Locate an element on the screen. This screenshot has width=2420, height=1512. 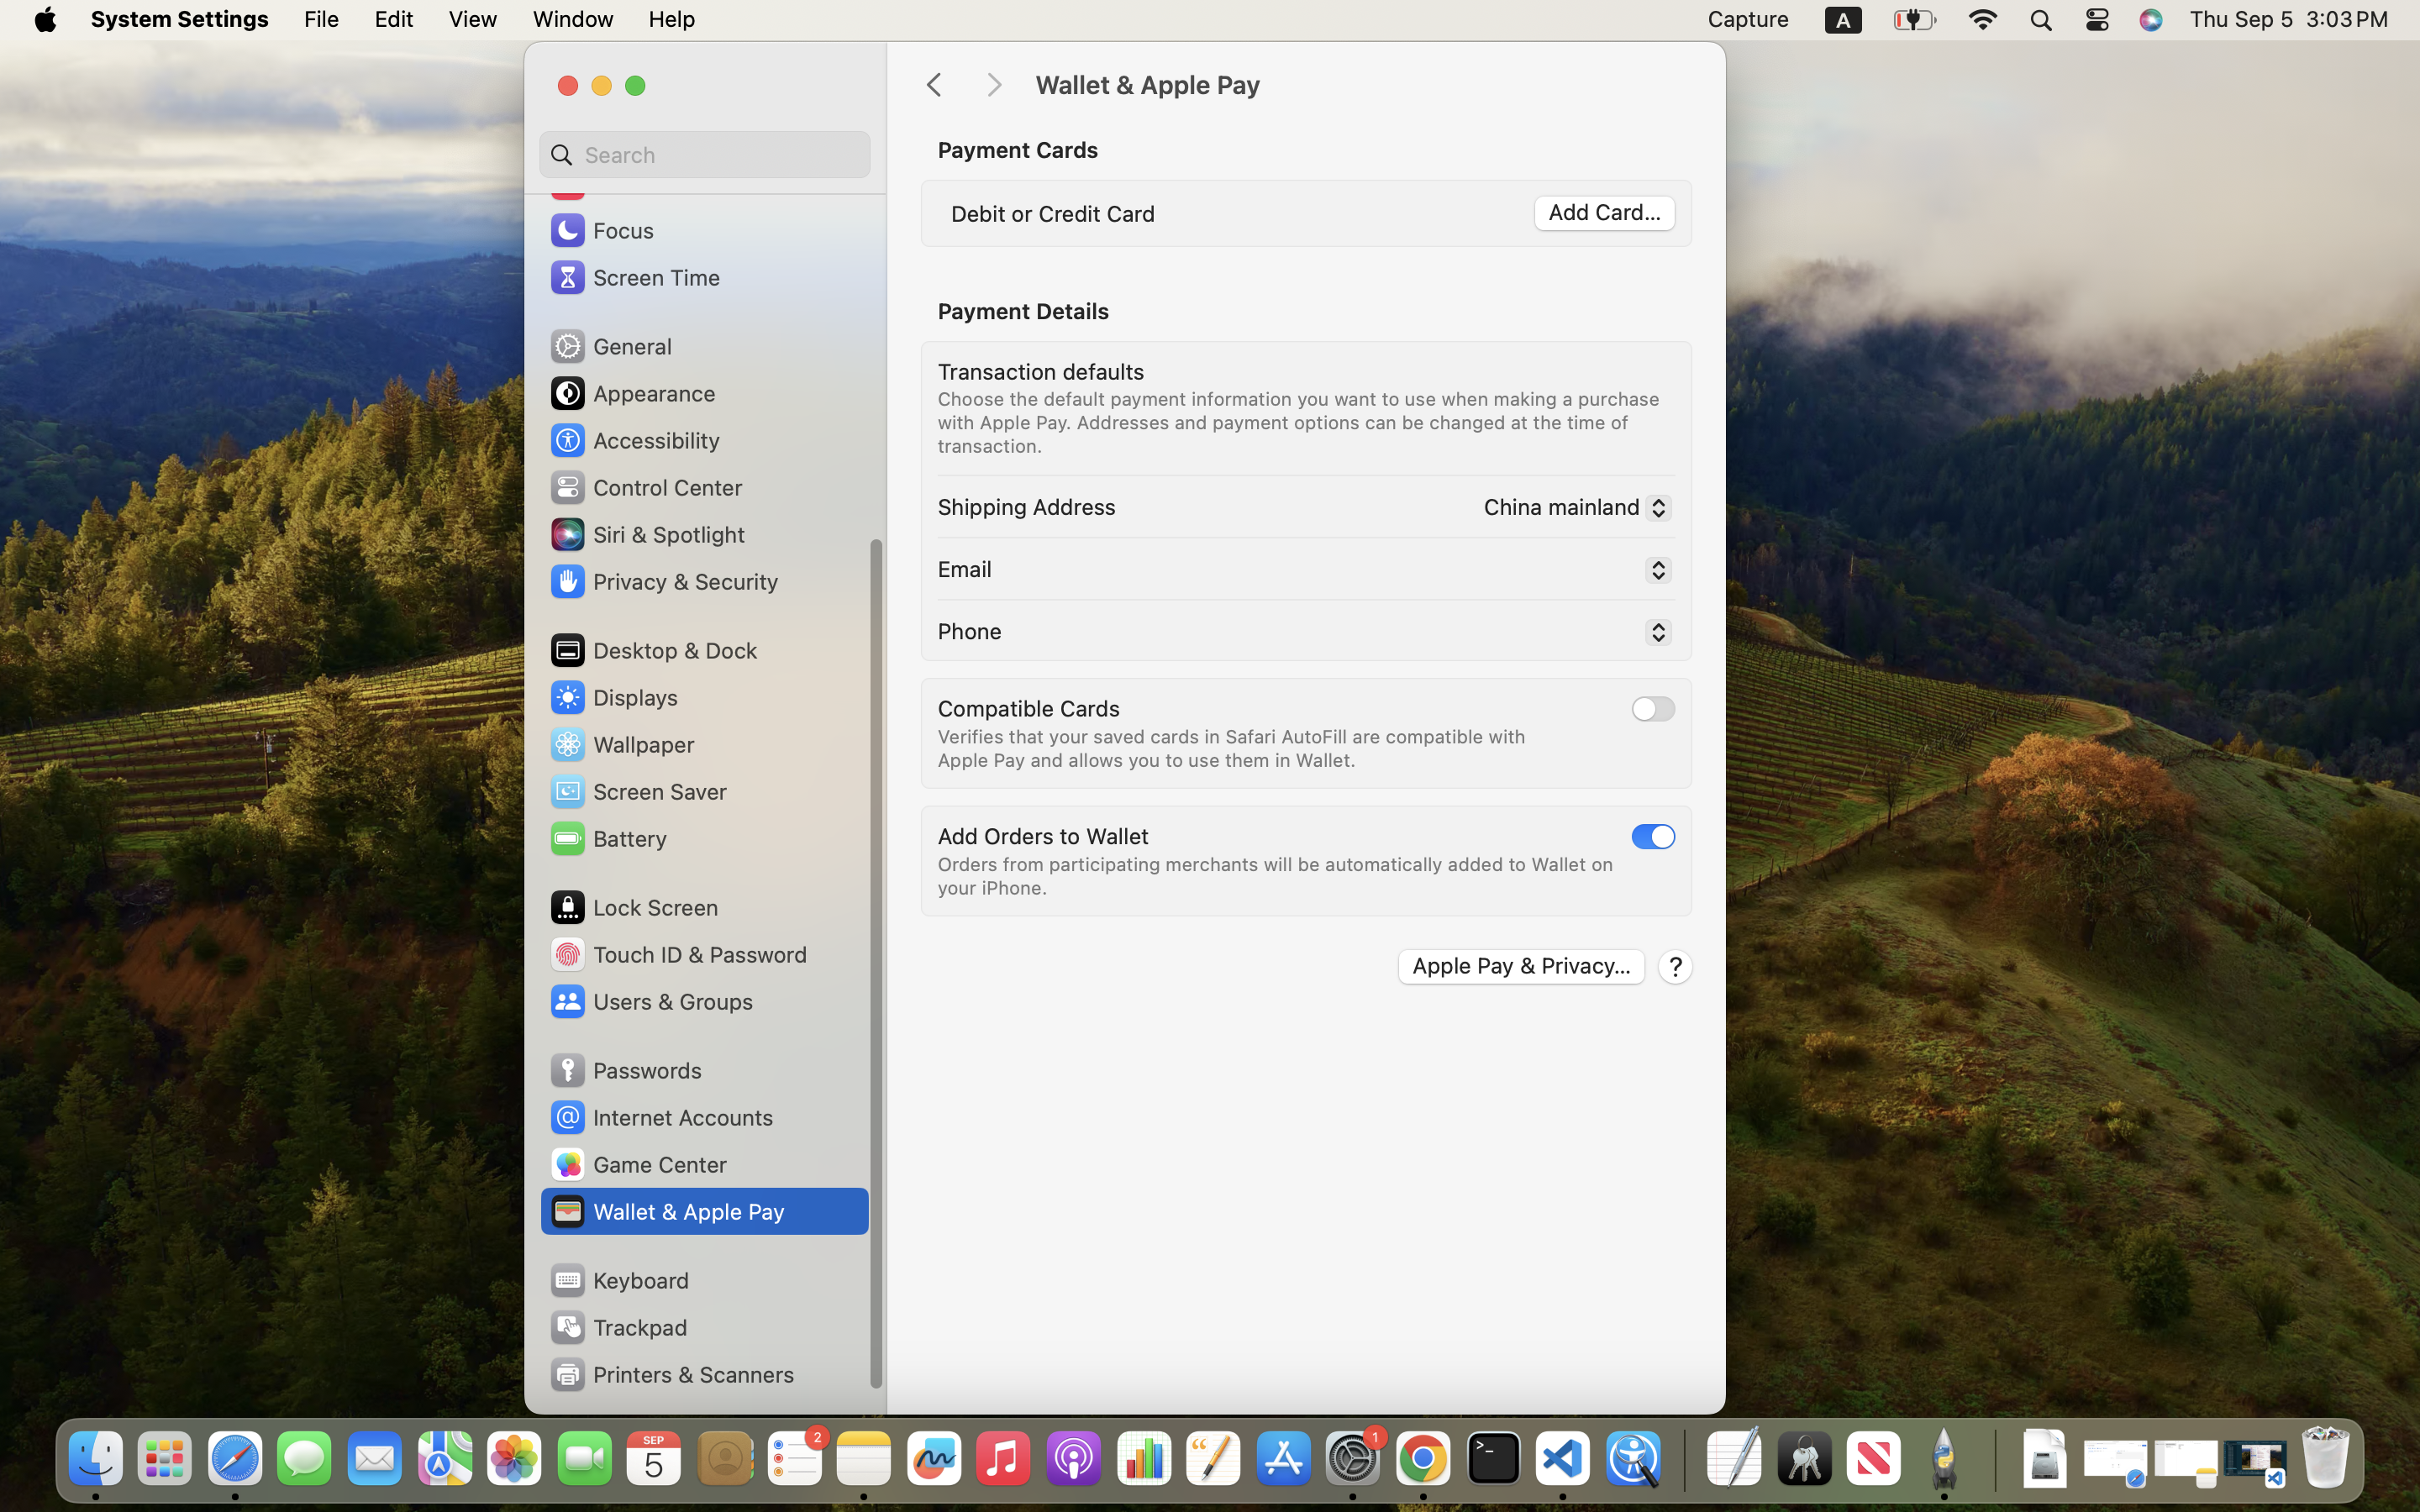
Battery is located at coordinates (608, 838).